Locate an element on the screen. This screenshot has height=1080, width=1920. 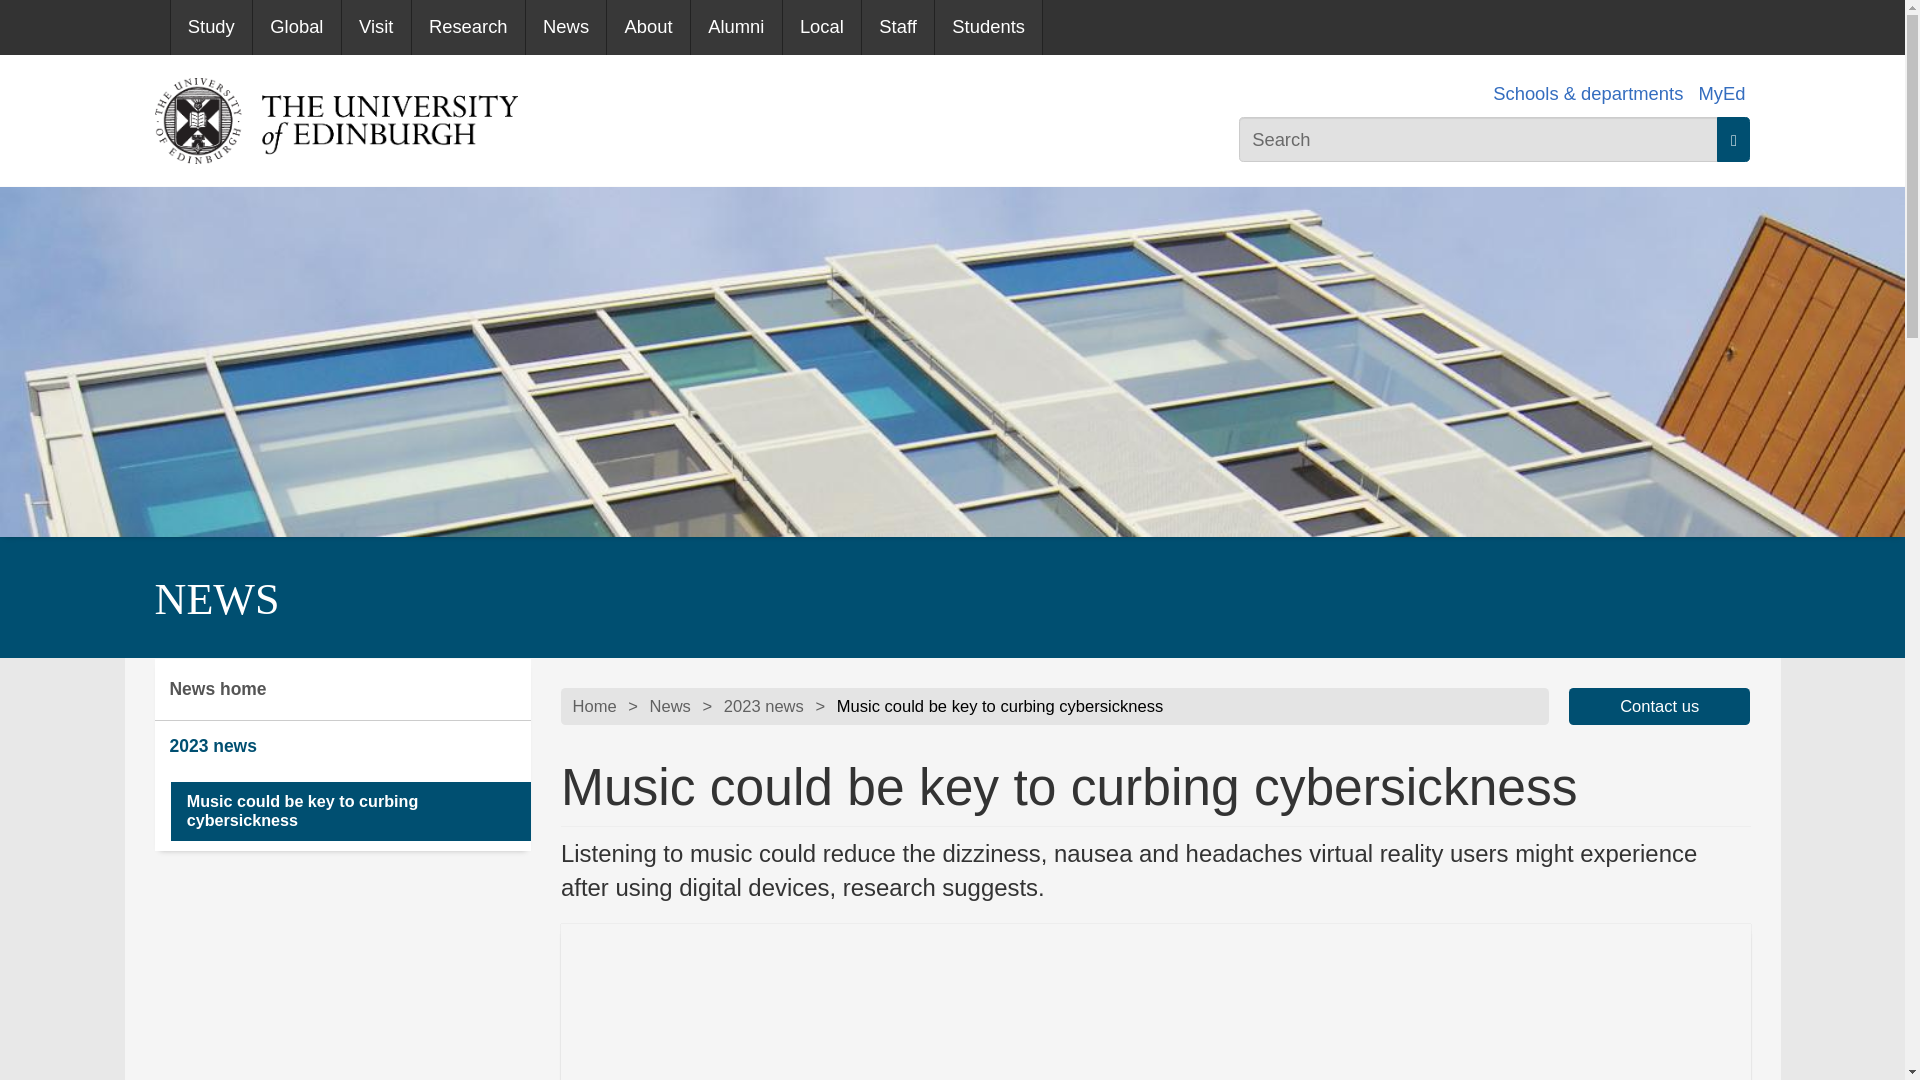
2023 news is located at coordinates (342, 746).